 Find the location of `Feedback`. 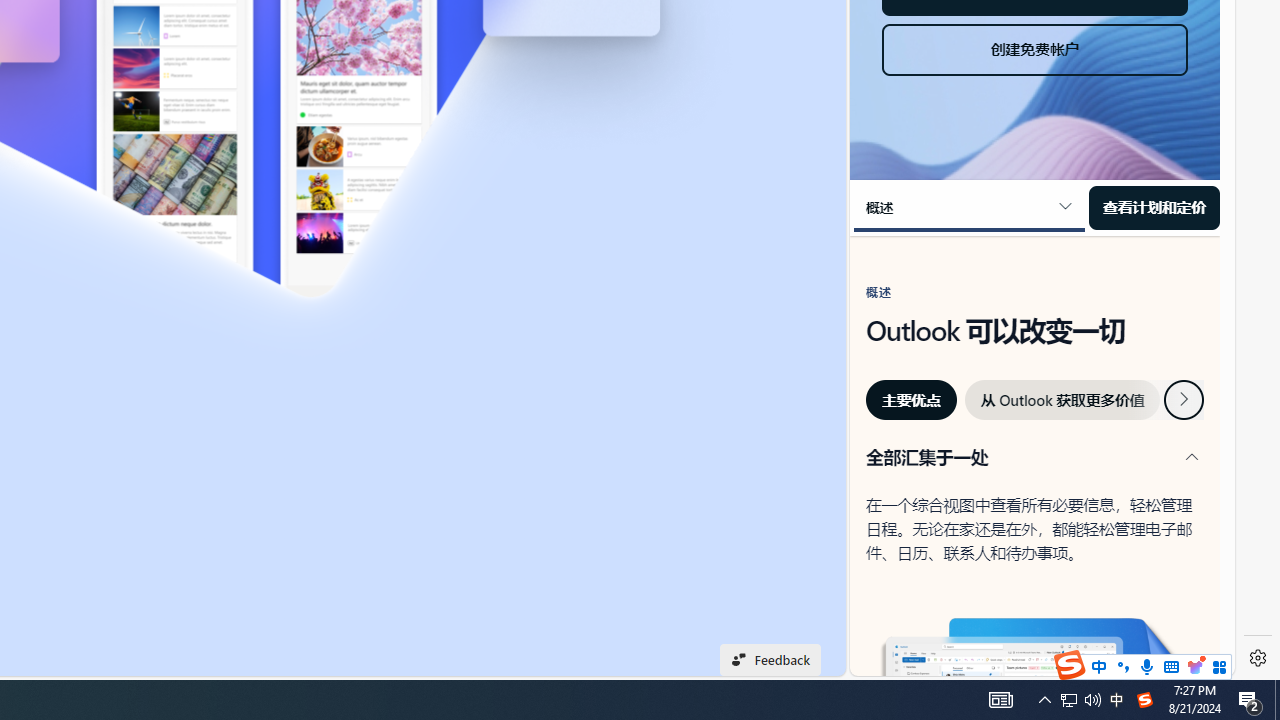

Feedback is located at coordinates (770, 660).